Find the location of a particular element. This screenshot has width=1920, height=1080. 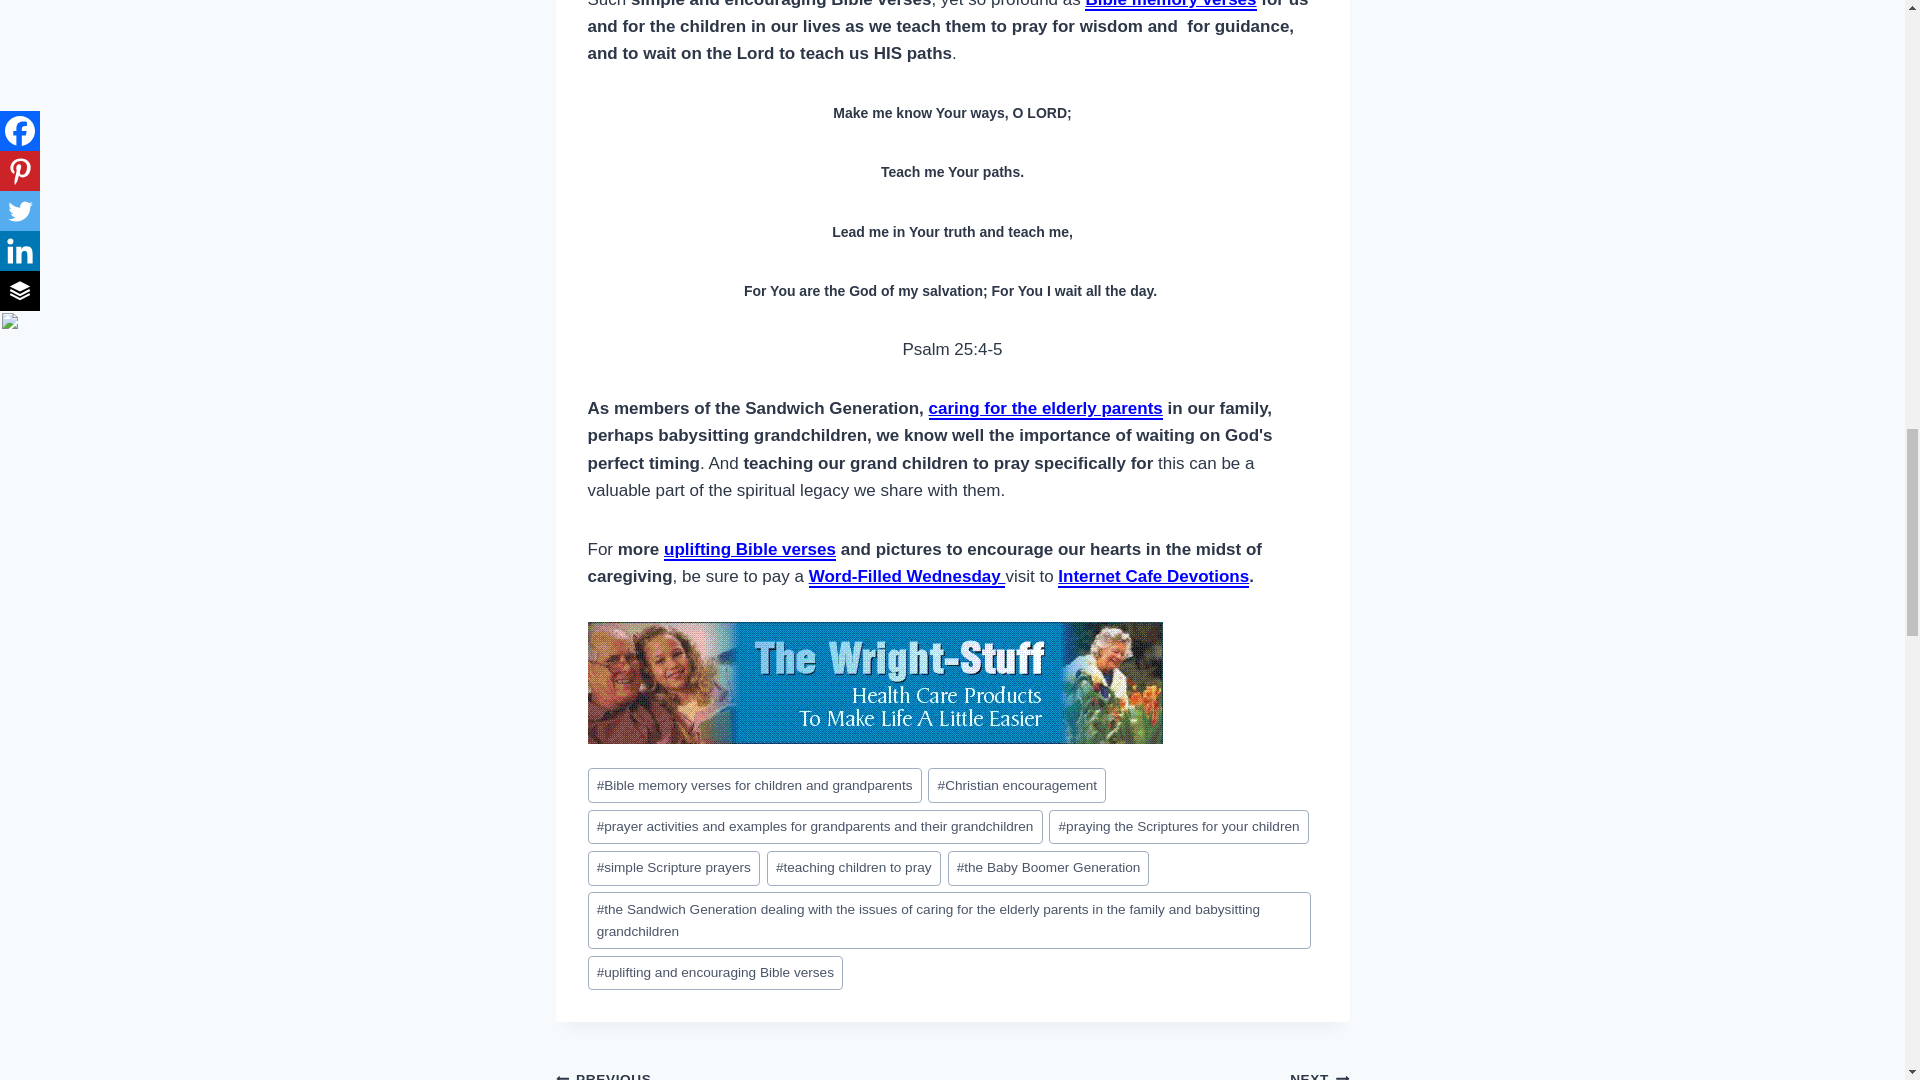

Bible memory verses for children and grandparents is located at coordinates (754, 785).